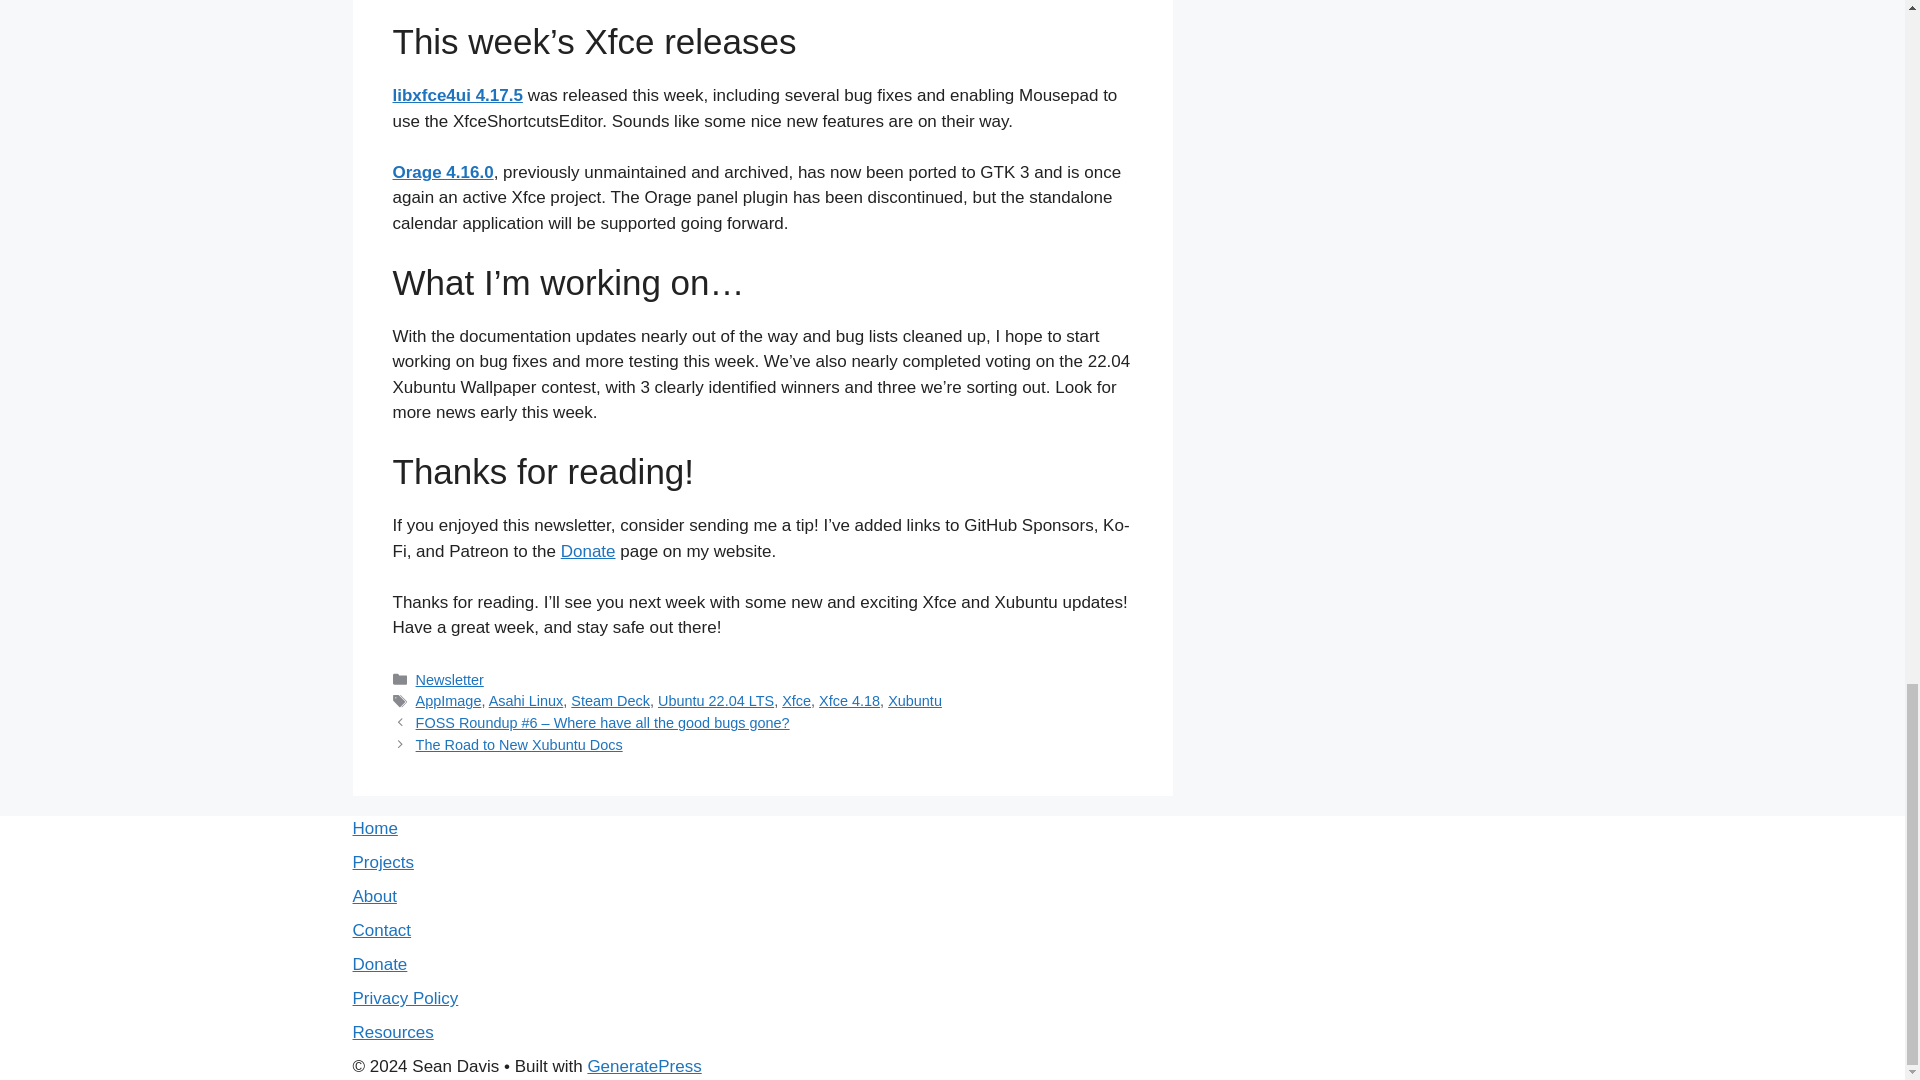  I want to click on libxfce4ui 4.17.5, so click(456, 95).